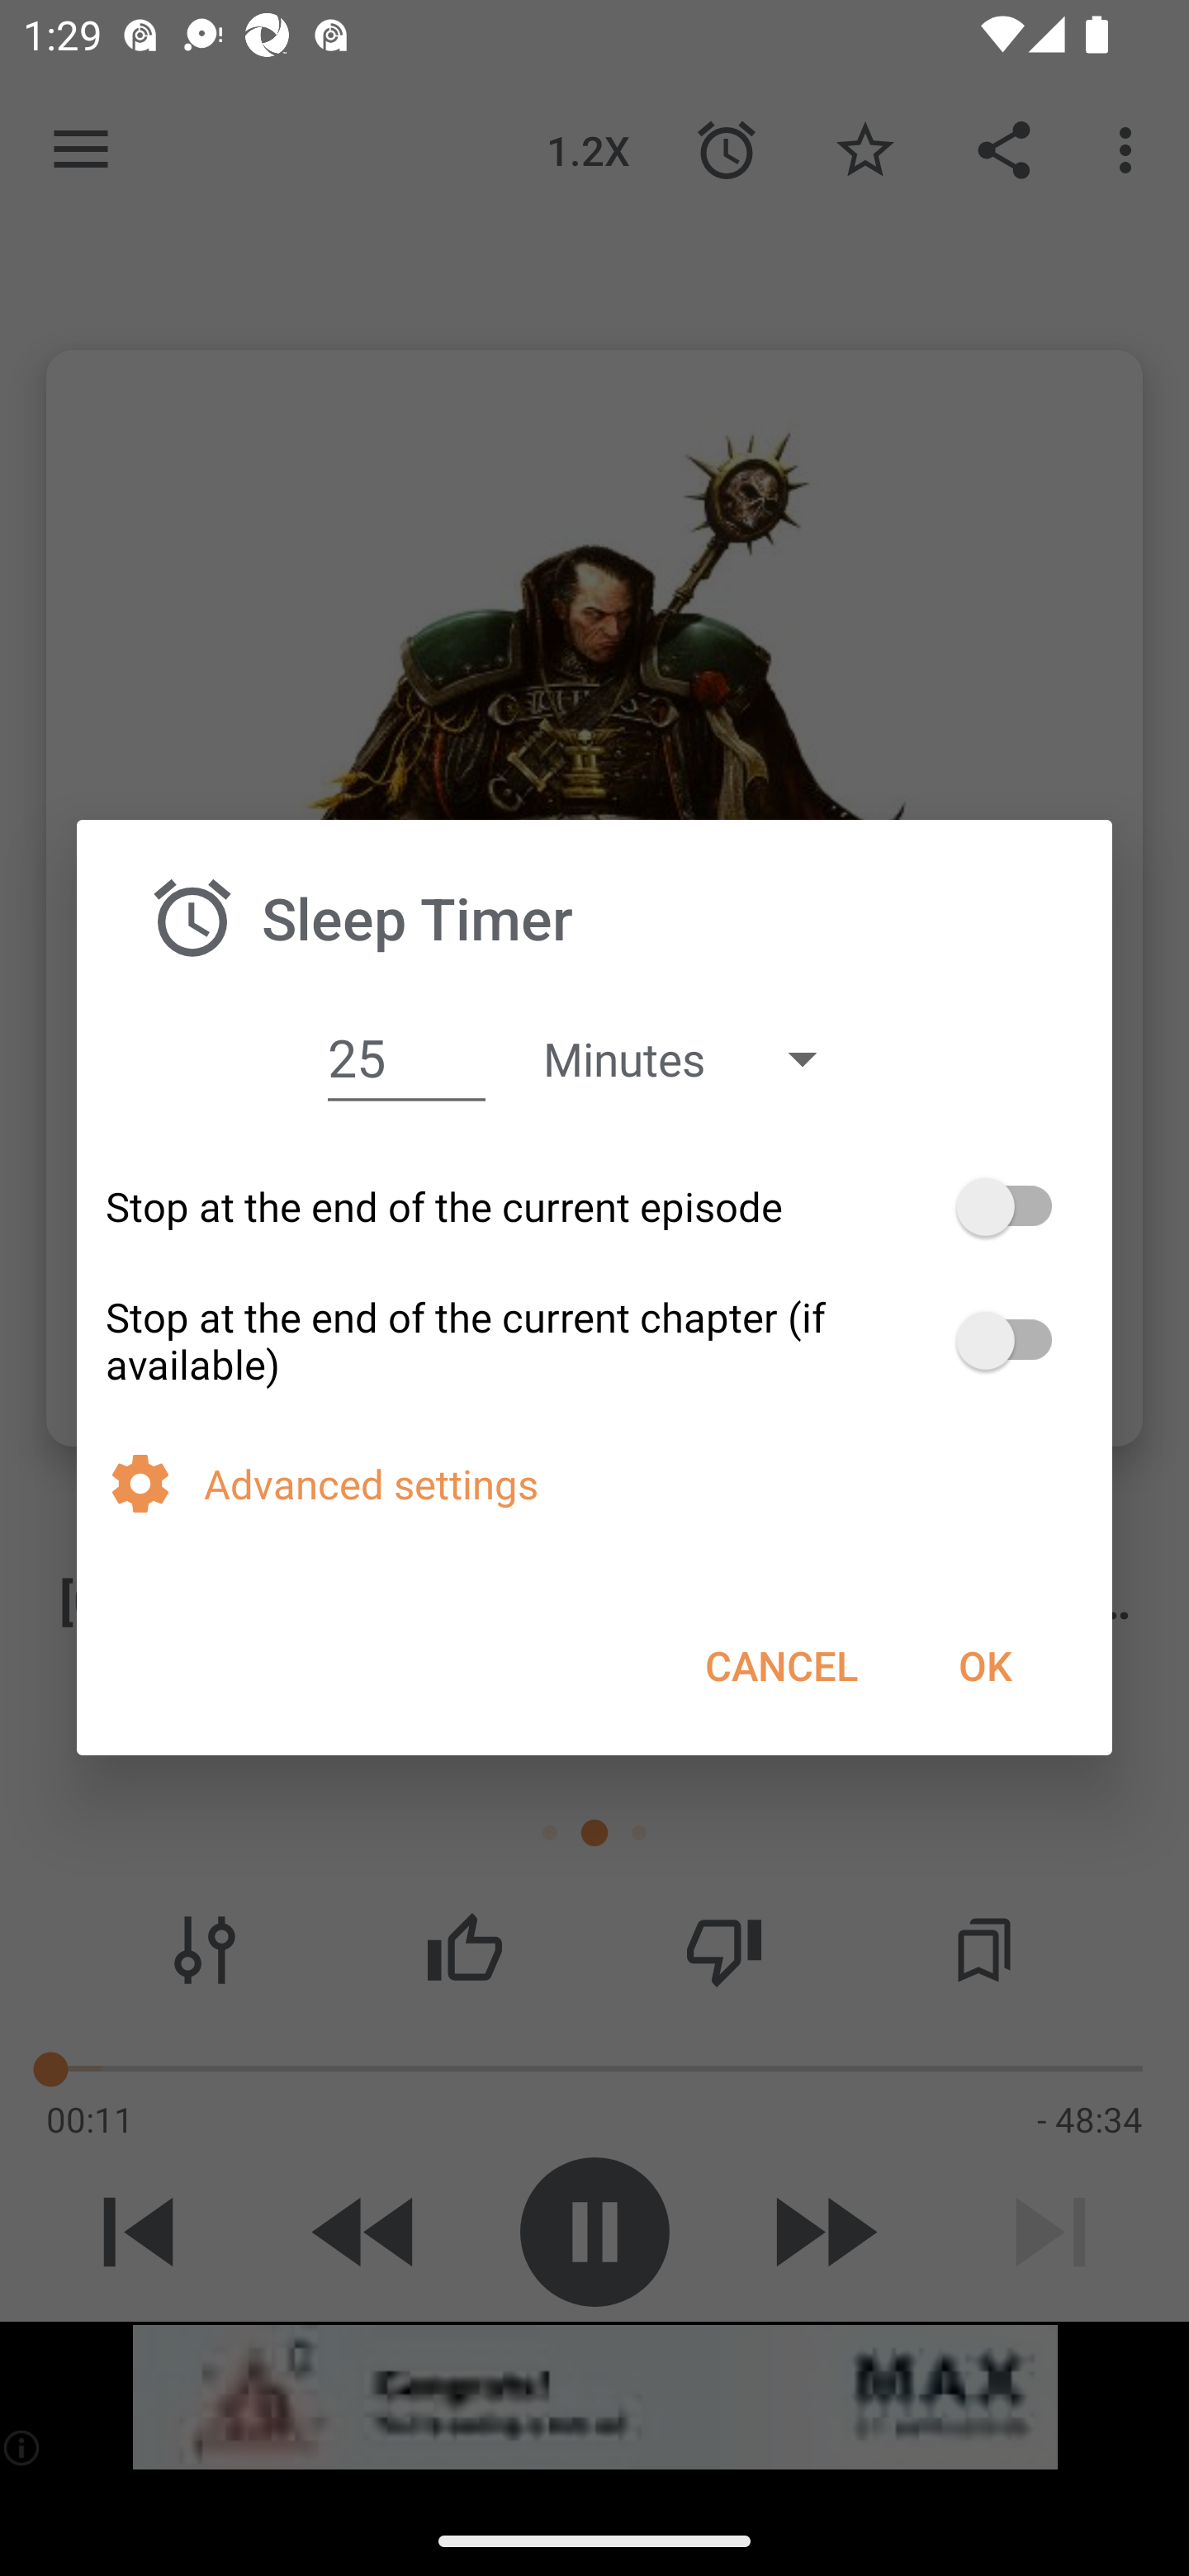 The height and width of the screenshot is (2576, 1189). I want to click on Advanced settings, so click(643, 1483).